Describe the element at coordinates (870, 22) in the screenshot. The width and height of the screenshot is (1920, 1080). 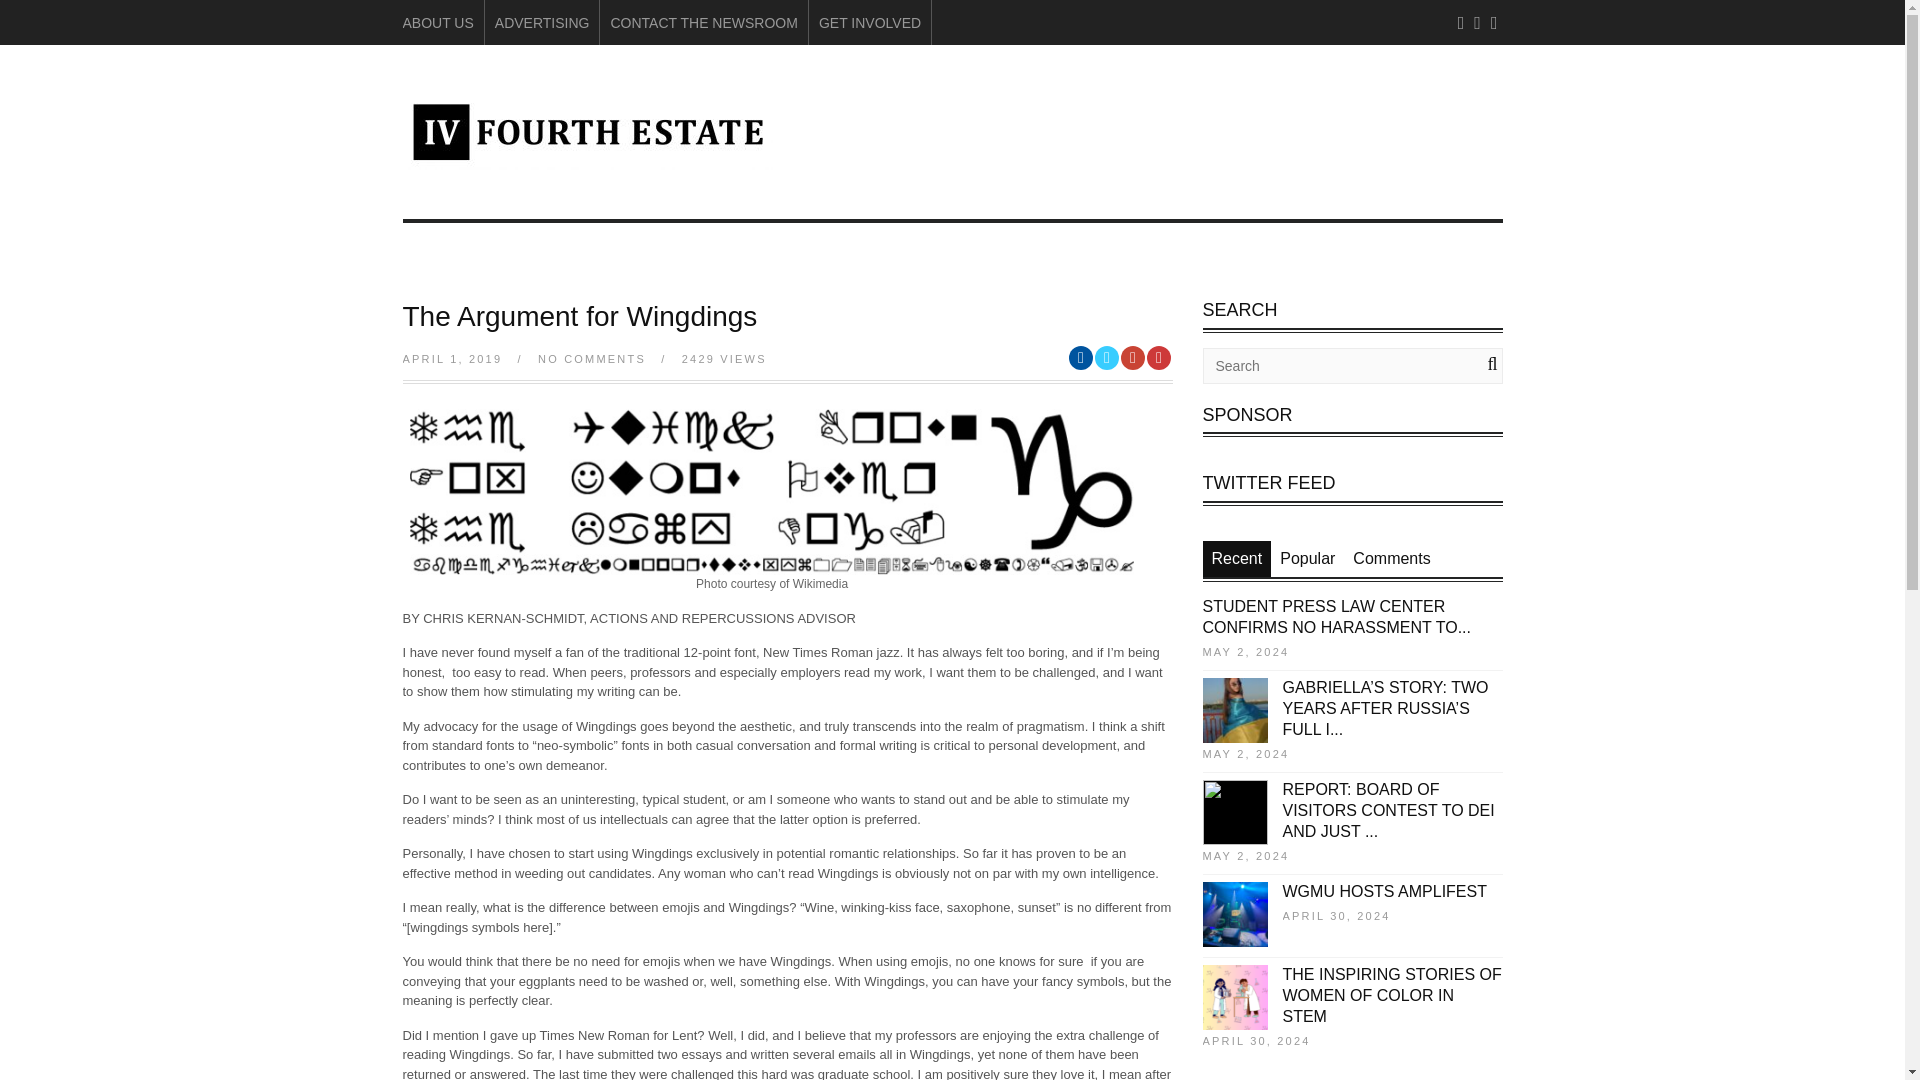
I see `GET INVOLVED` at that location.